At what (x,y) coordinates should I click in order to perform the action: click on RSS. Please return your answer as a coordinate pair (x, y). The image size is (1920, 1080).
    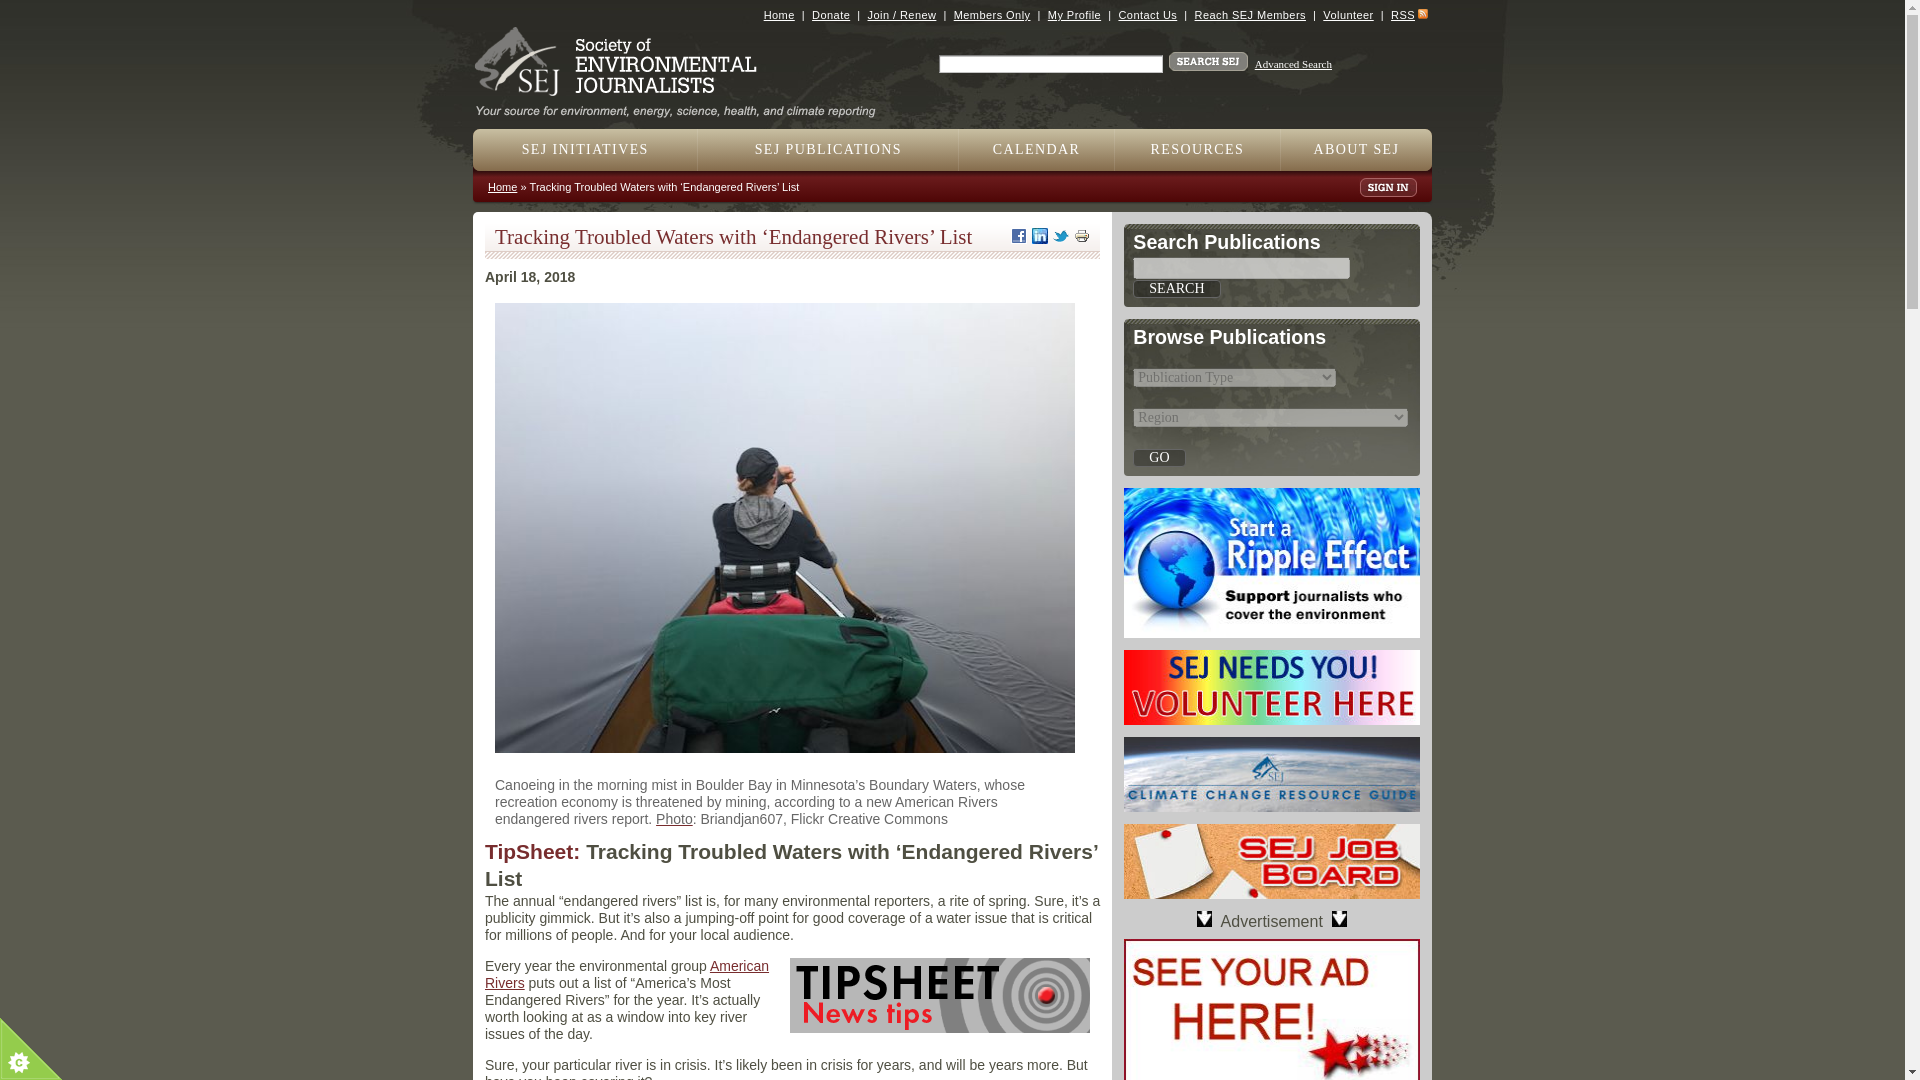
    Looking at the image, I should click on (1402, 14).